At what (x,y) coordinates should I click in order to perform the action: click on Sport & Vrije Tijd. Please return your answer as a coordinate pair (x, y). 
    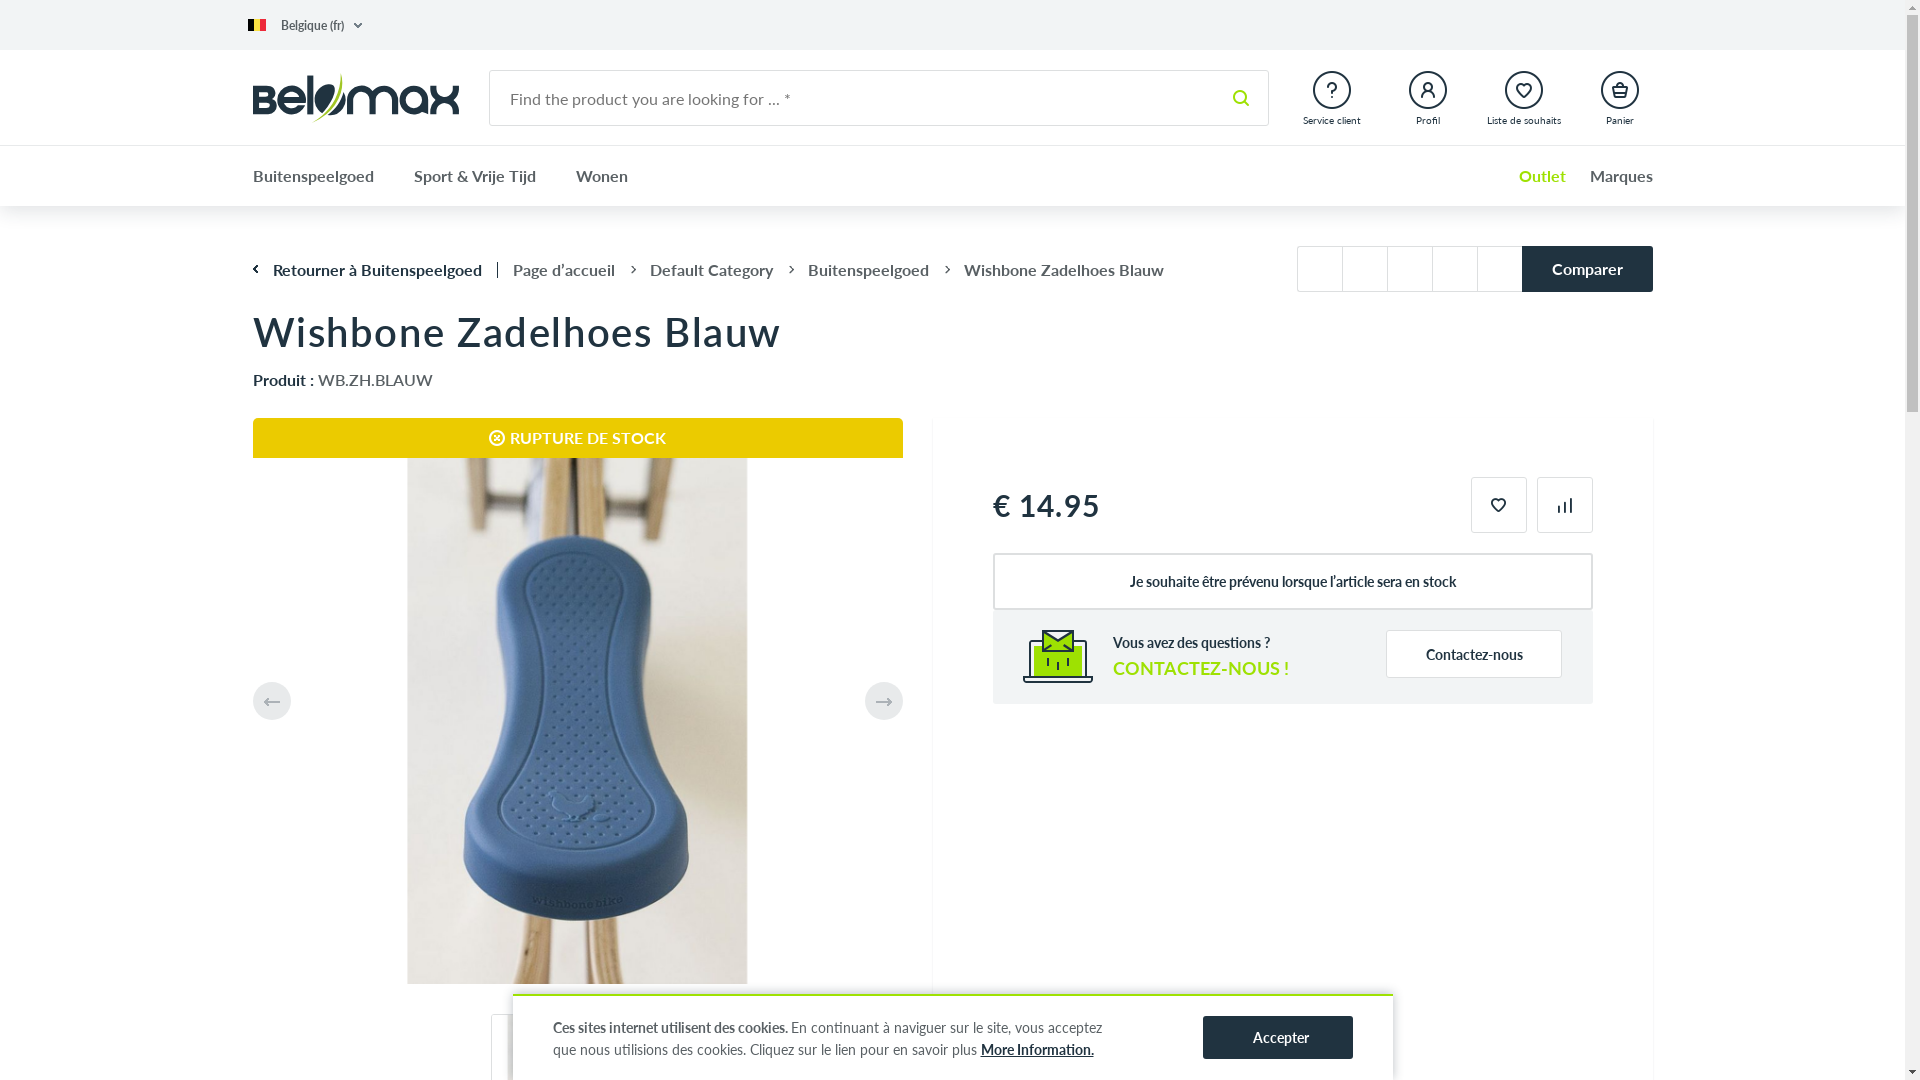
    Looking at the image, I should click on (475, 176).